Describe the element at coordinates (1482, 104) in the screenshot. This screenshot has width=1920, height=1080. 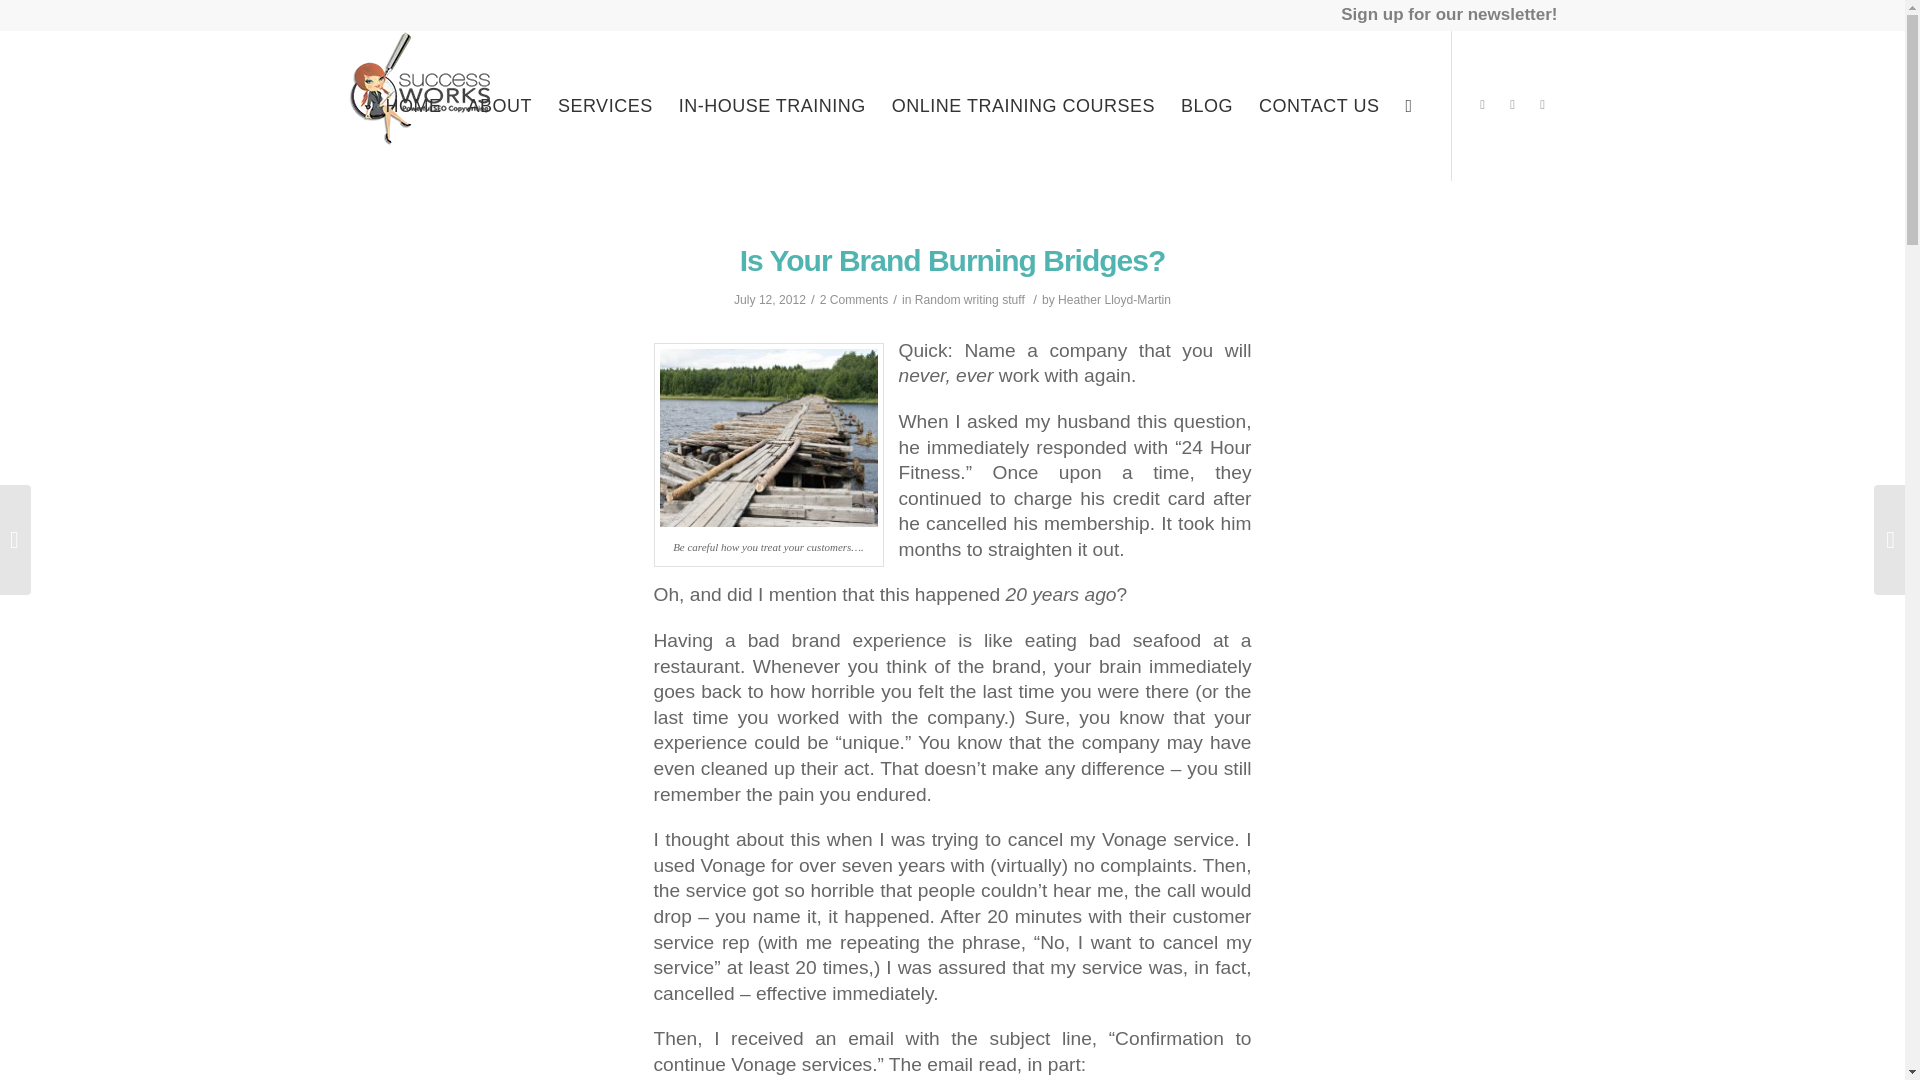
I see `Twitter` at that location.